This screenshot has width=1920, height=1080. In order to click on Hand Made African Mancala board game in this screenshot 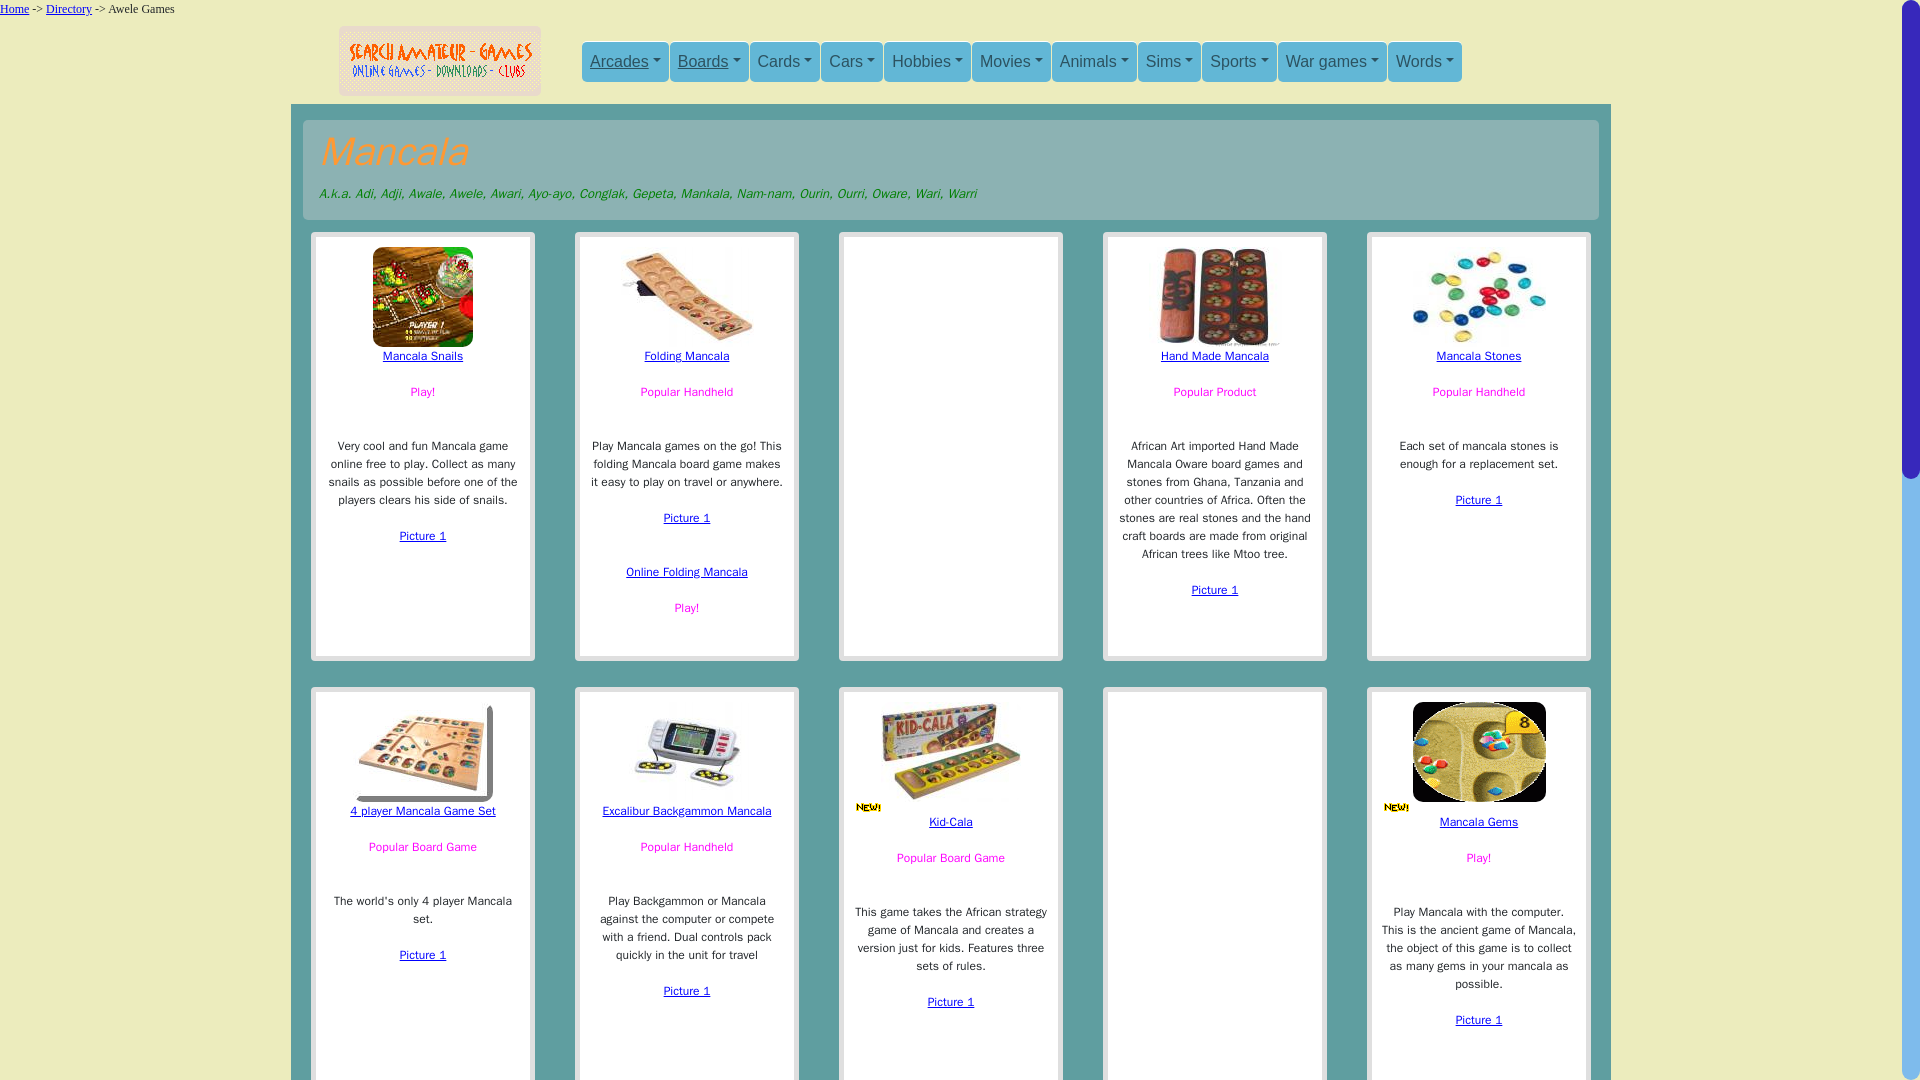, I will do `click(1215, 590)`.